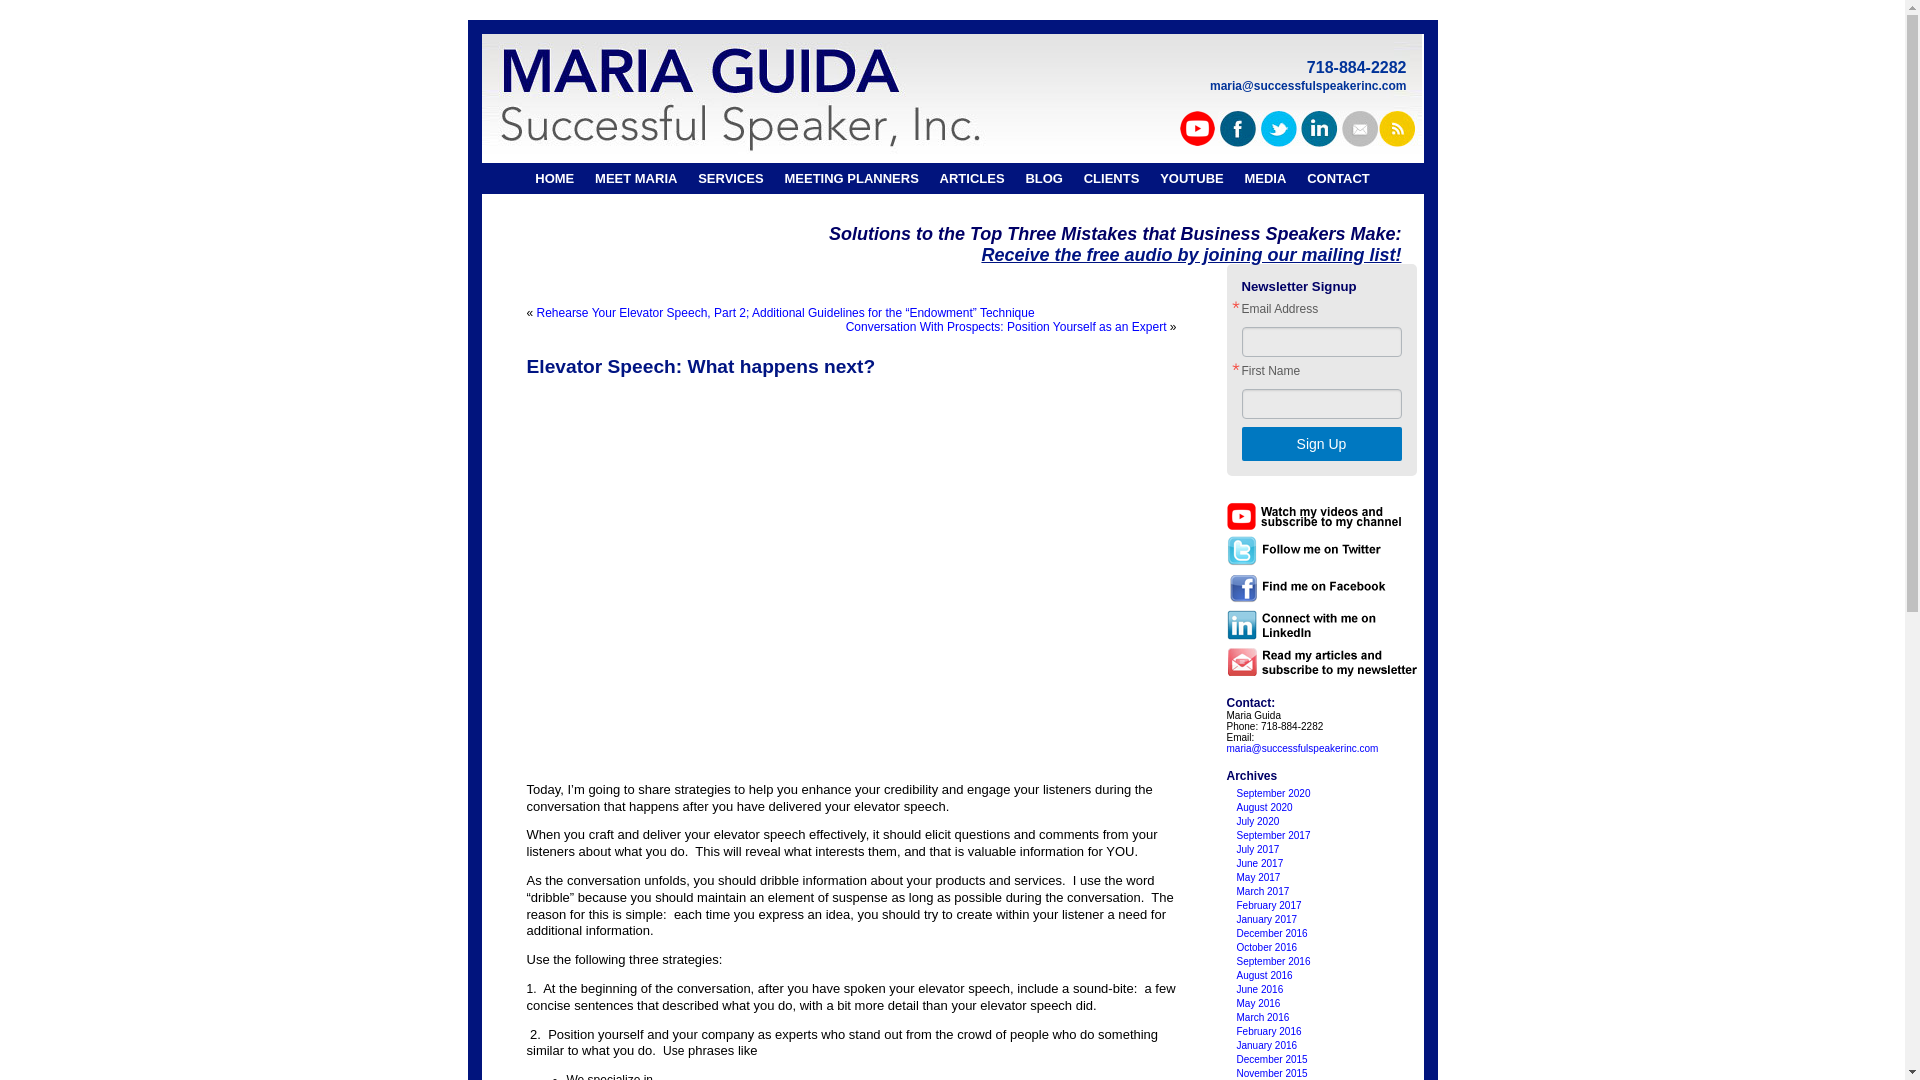 The width and height of the screenshot is (1920, 1080). Describe the element at coordinates (851, 178) in the screenshot. I see `MEETING PLANNERS` at that location.